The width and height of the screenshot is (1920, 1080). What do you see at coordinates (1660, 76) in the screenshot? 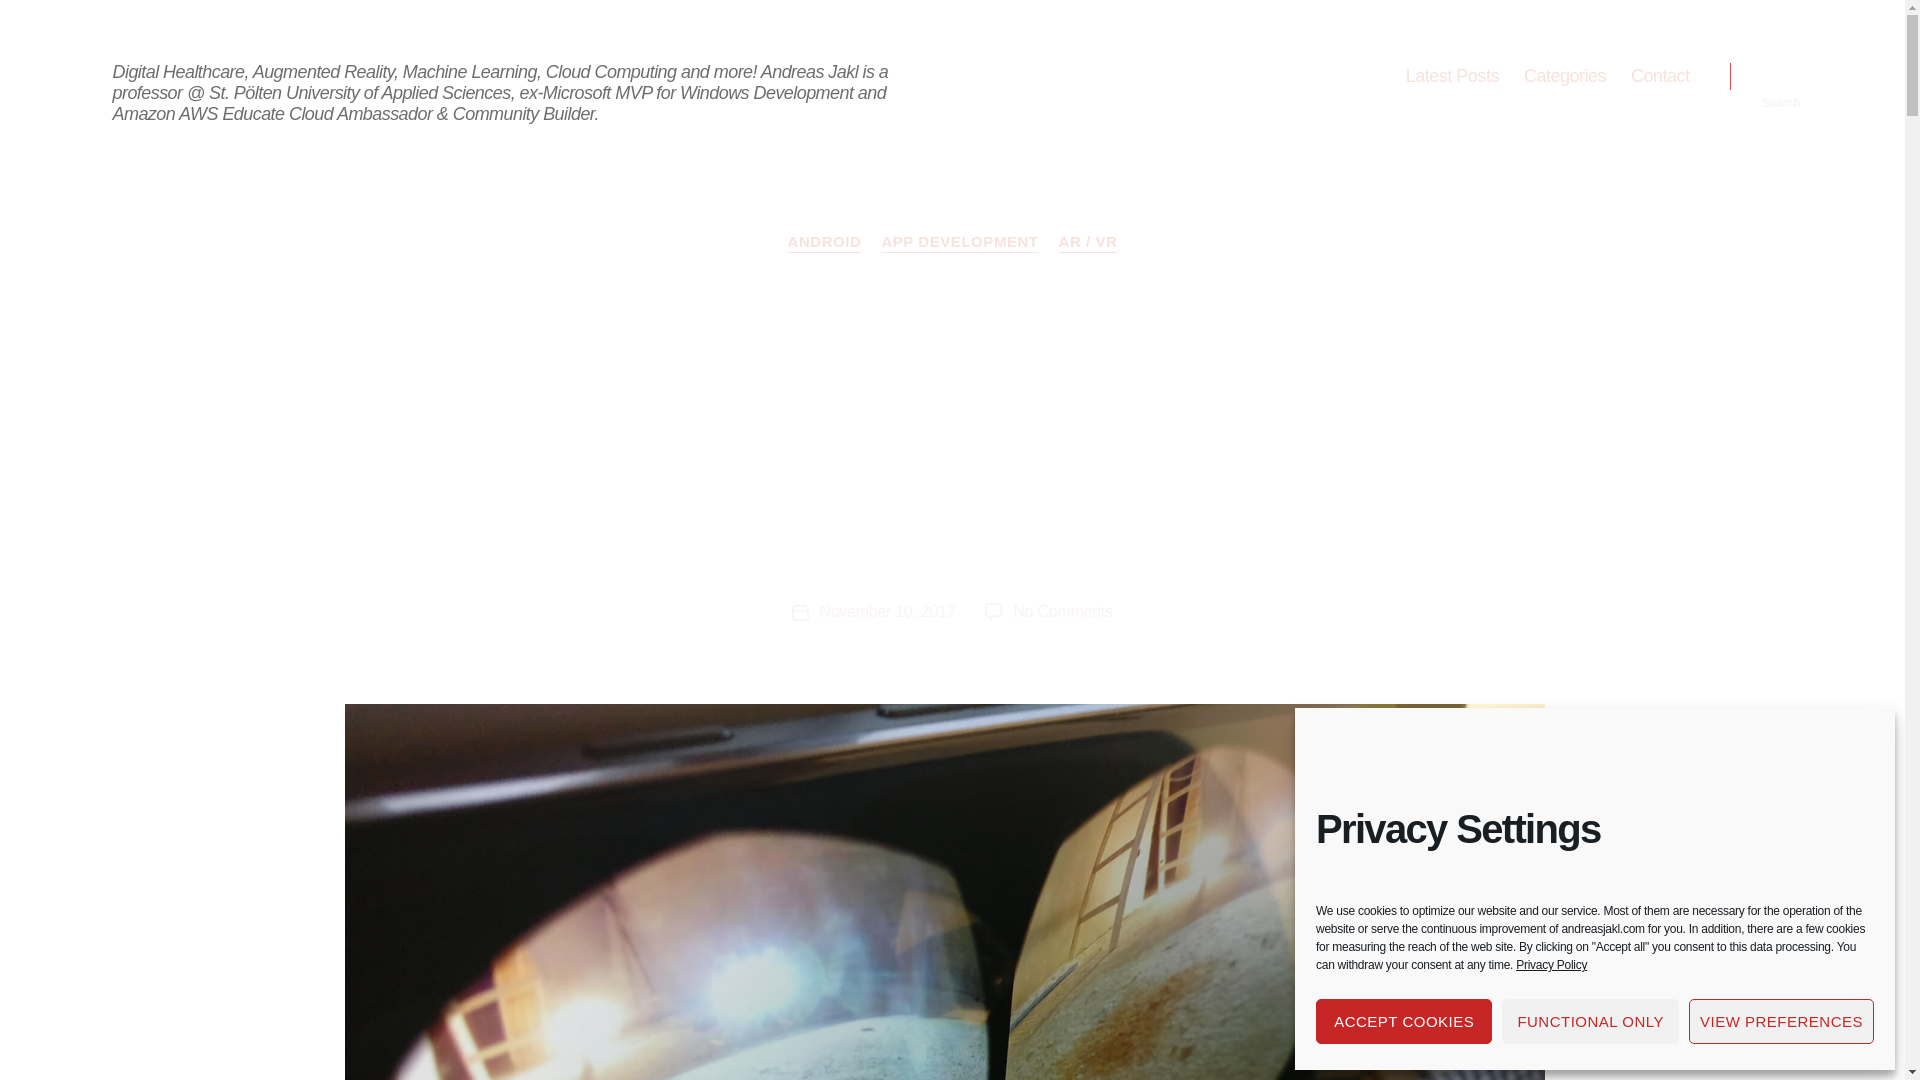
I see `Contact` at bounding box center [1660, 76].